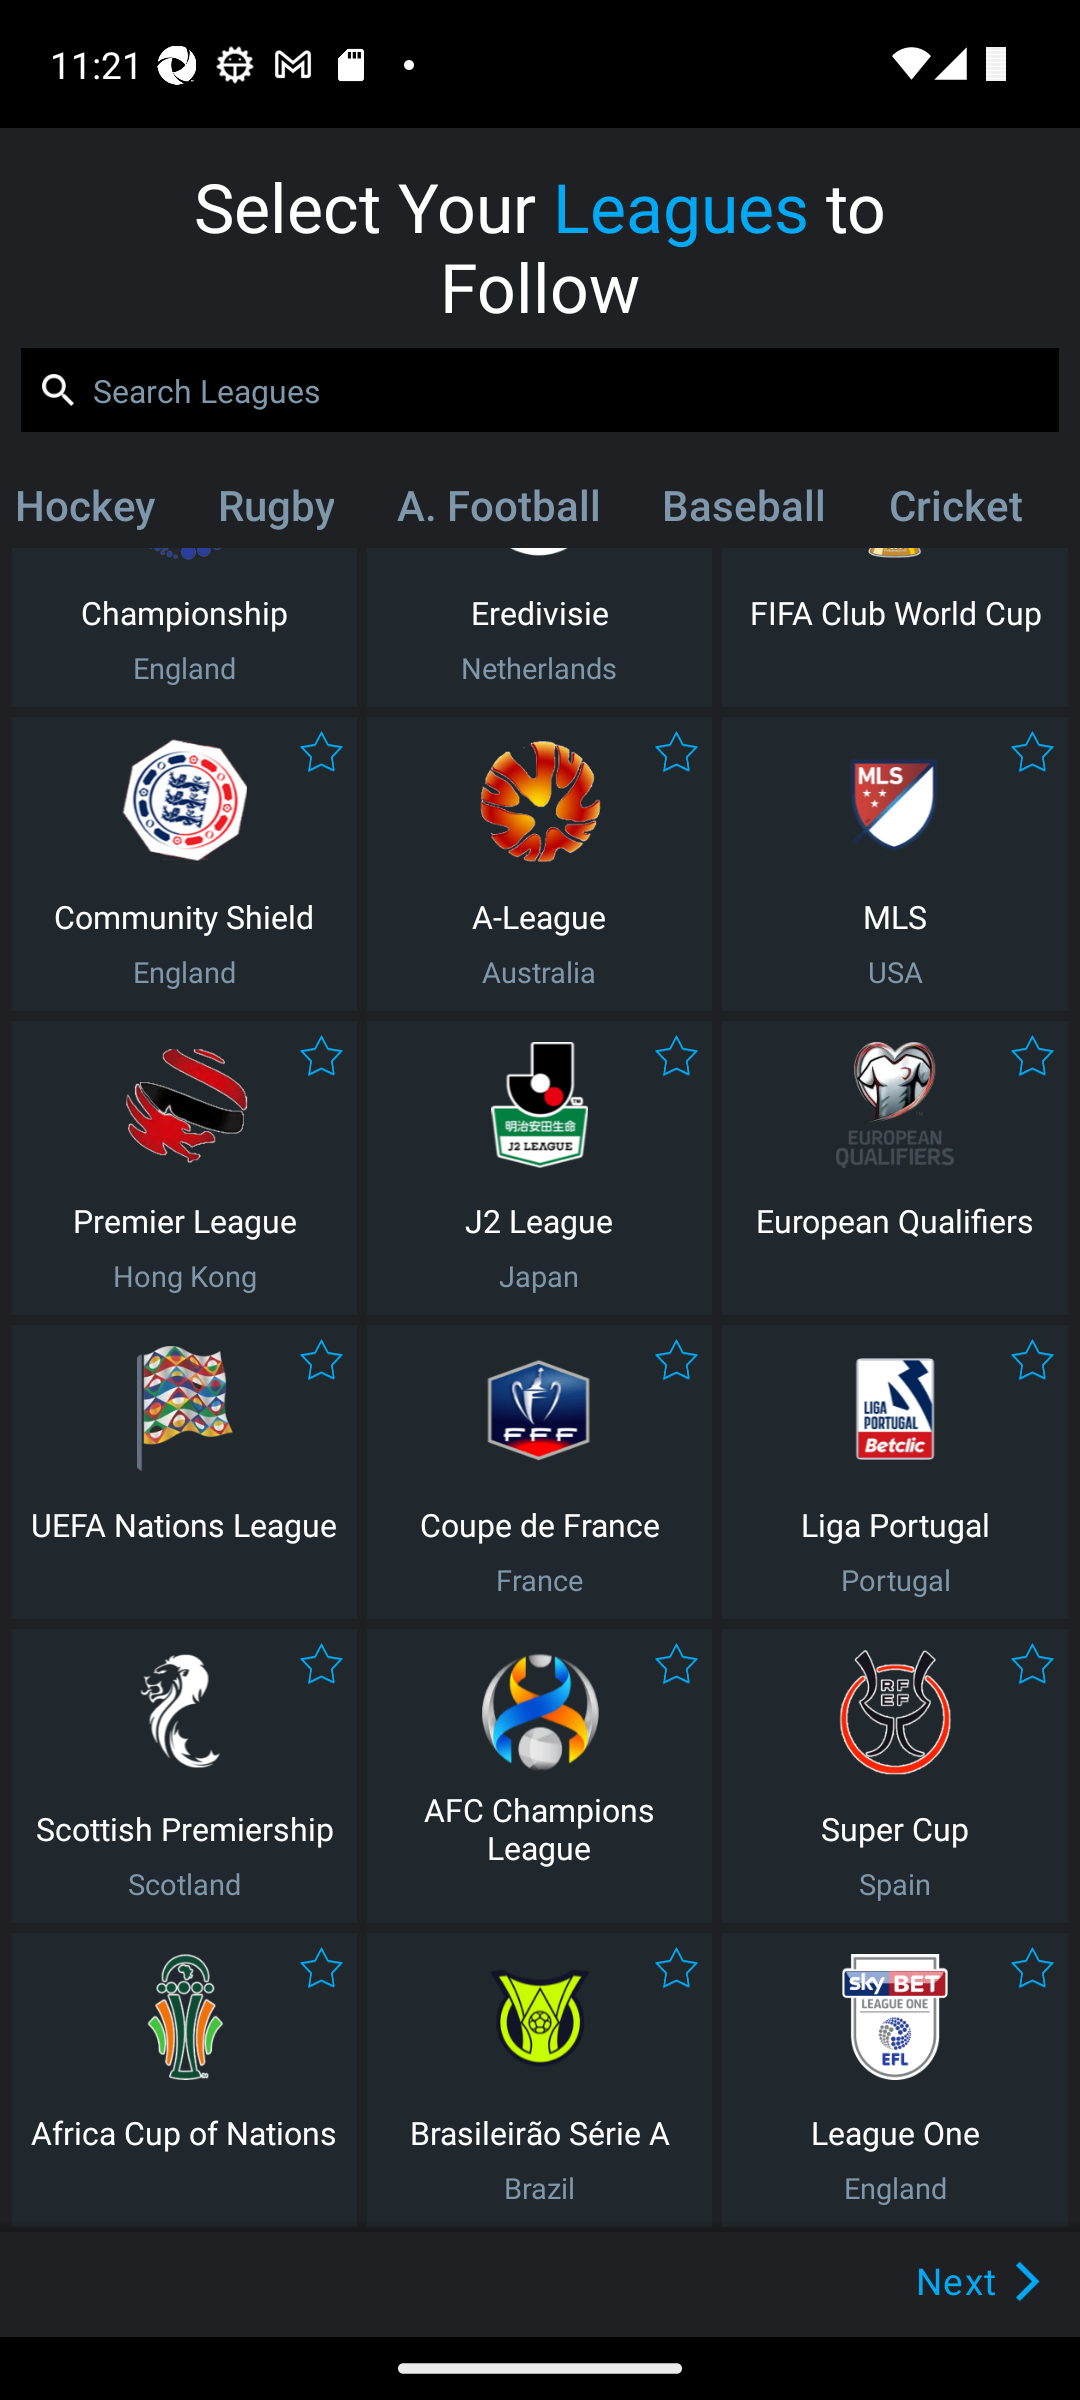  I want to click on MLS USA, so click(895, 864).